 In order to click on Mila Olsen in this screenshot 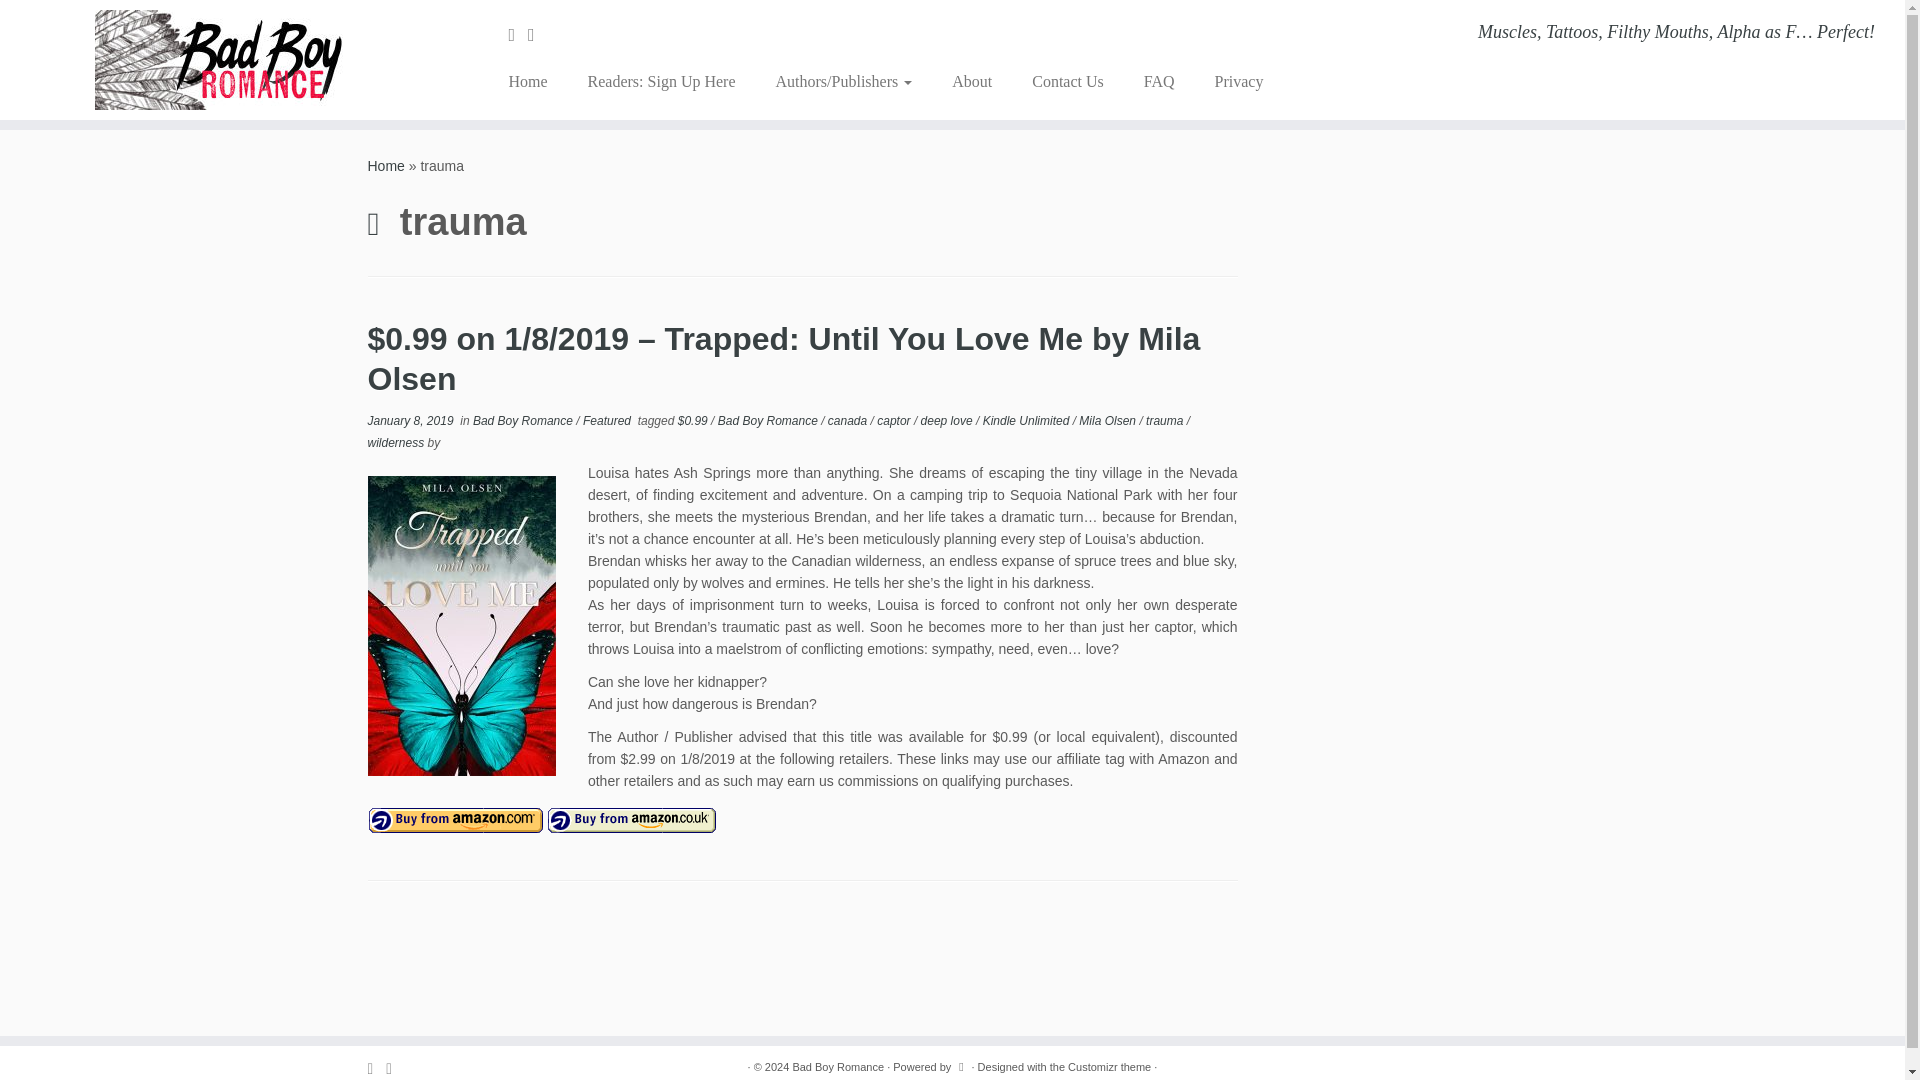, I will do `click(1108, 420)`.